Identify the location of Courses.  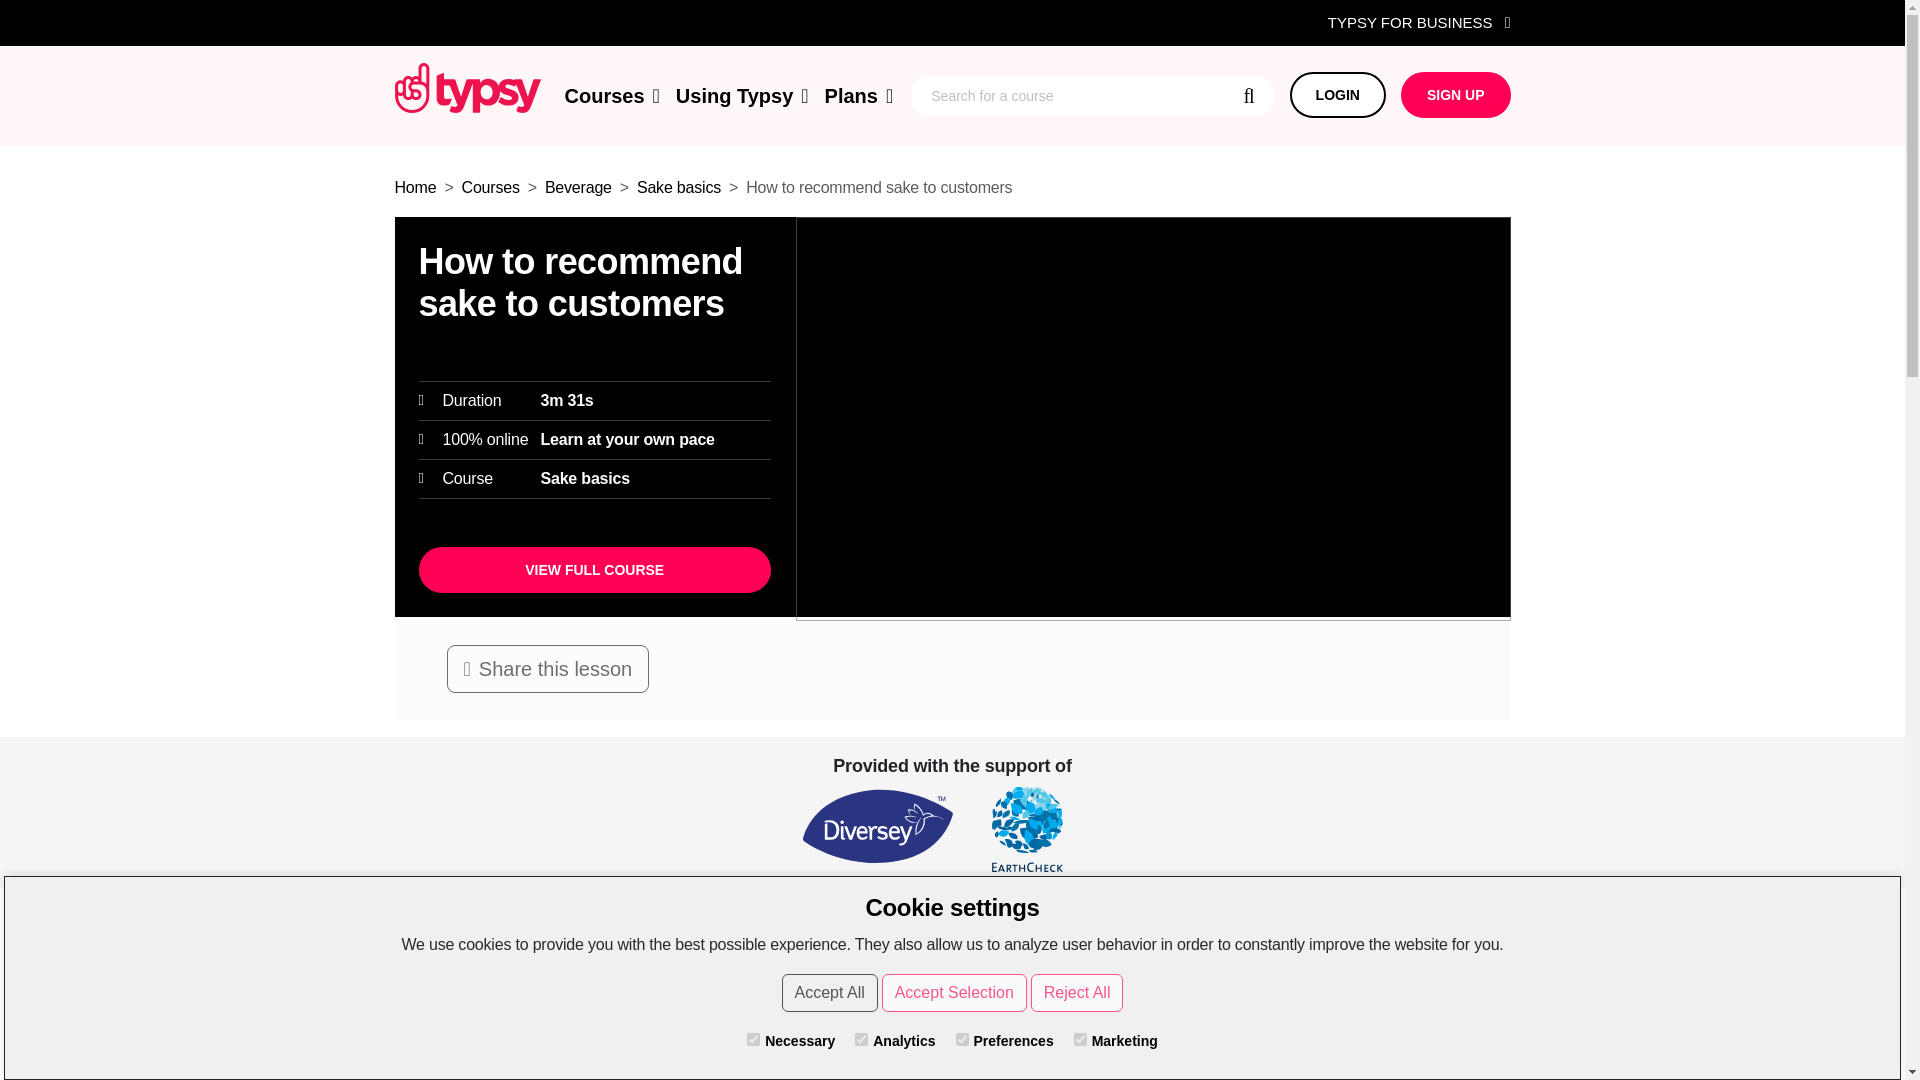
(611, 96).